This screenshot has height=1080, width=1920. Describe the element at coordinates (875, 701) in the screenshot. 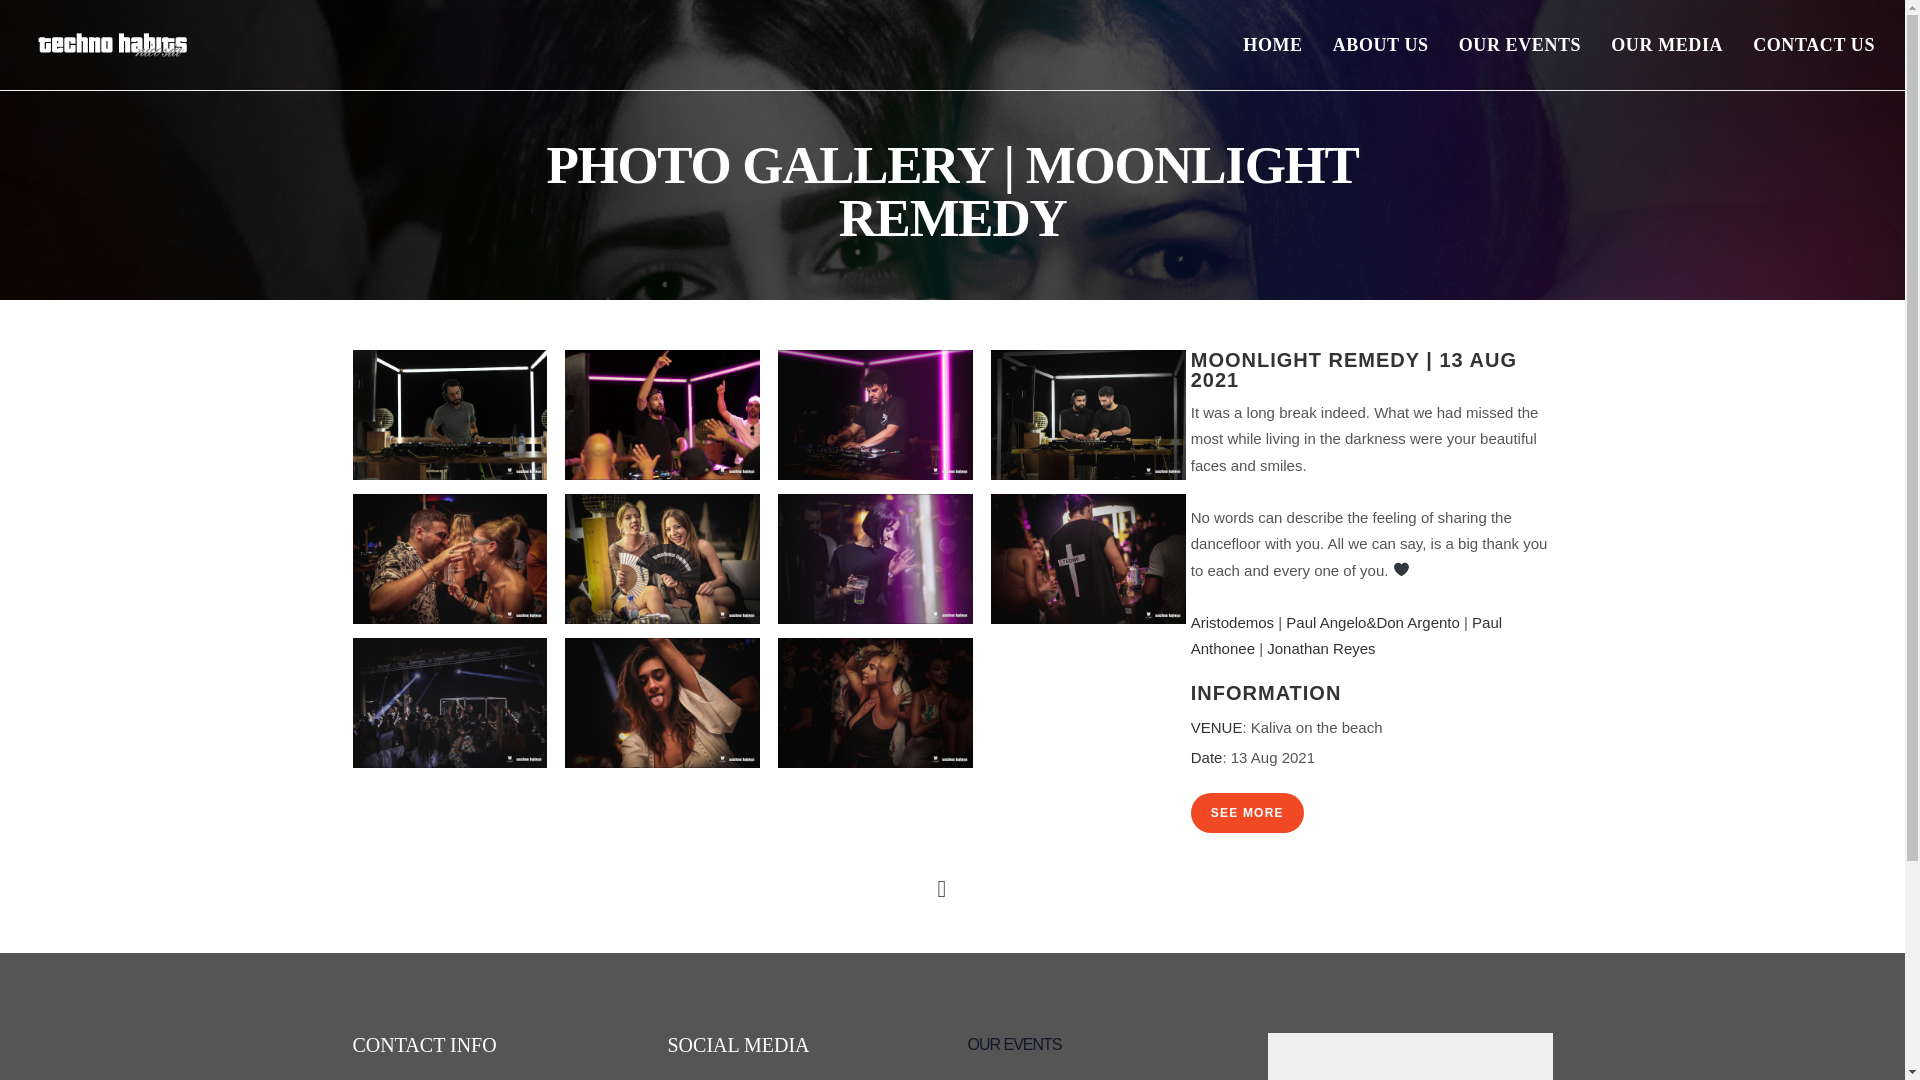

I see `mr11` at that location.